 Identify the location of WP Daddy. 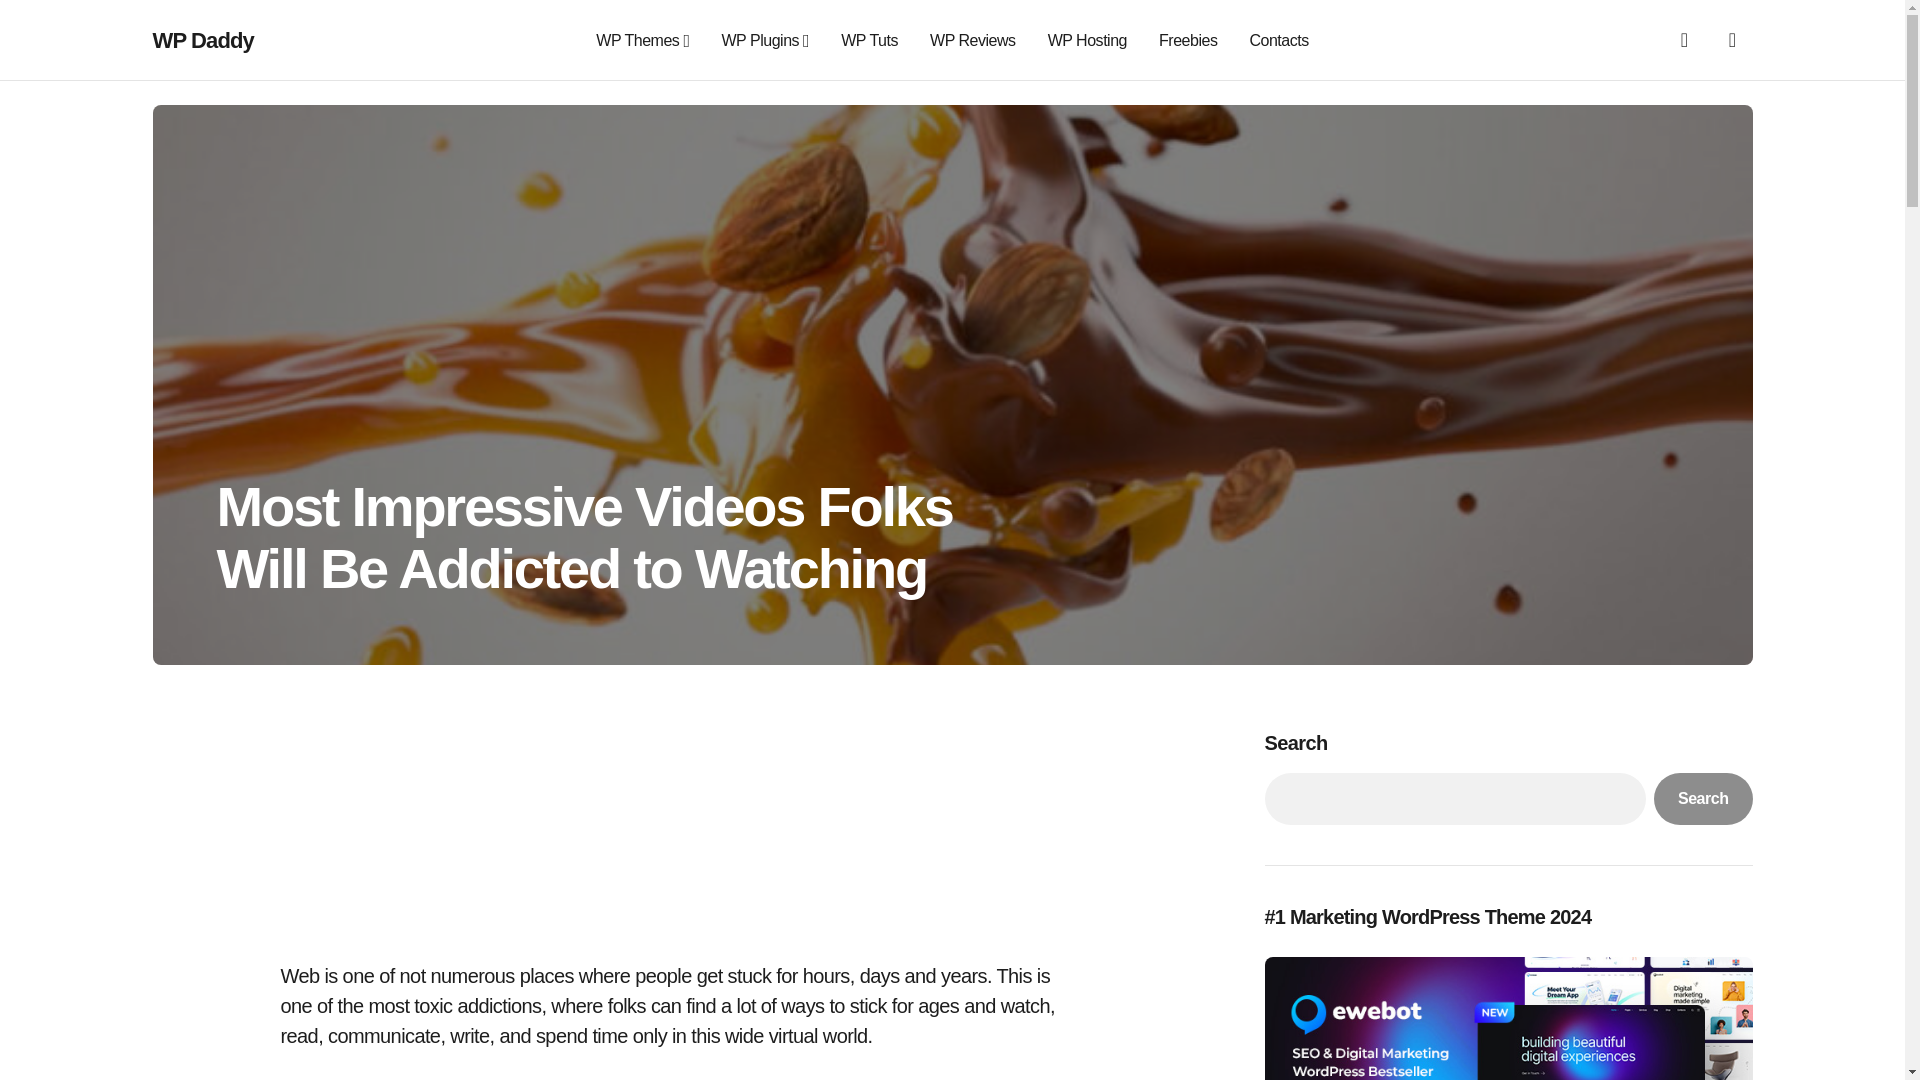
(202, 40).